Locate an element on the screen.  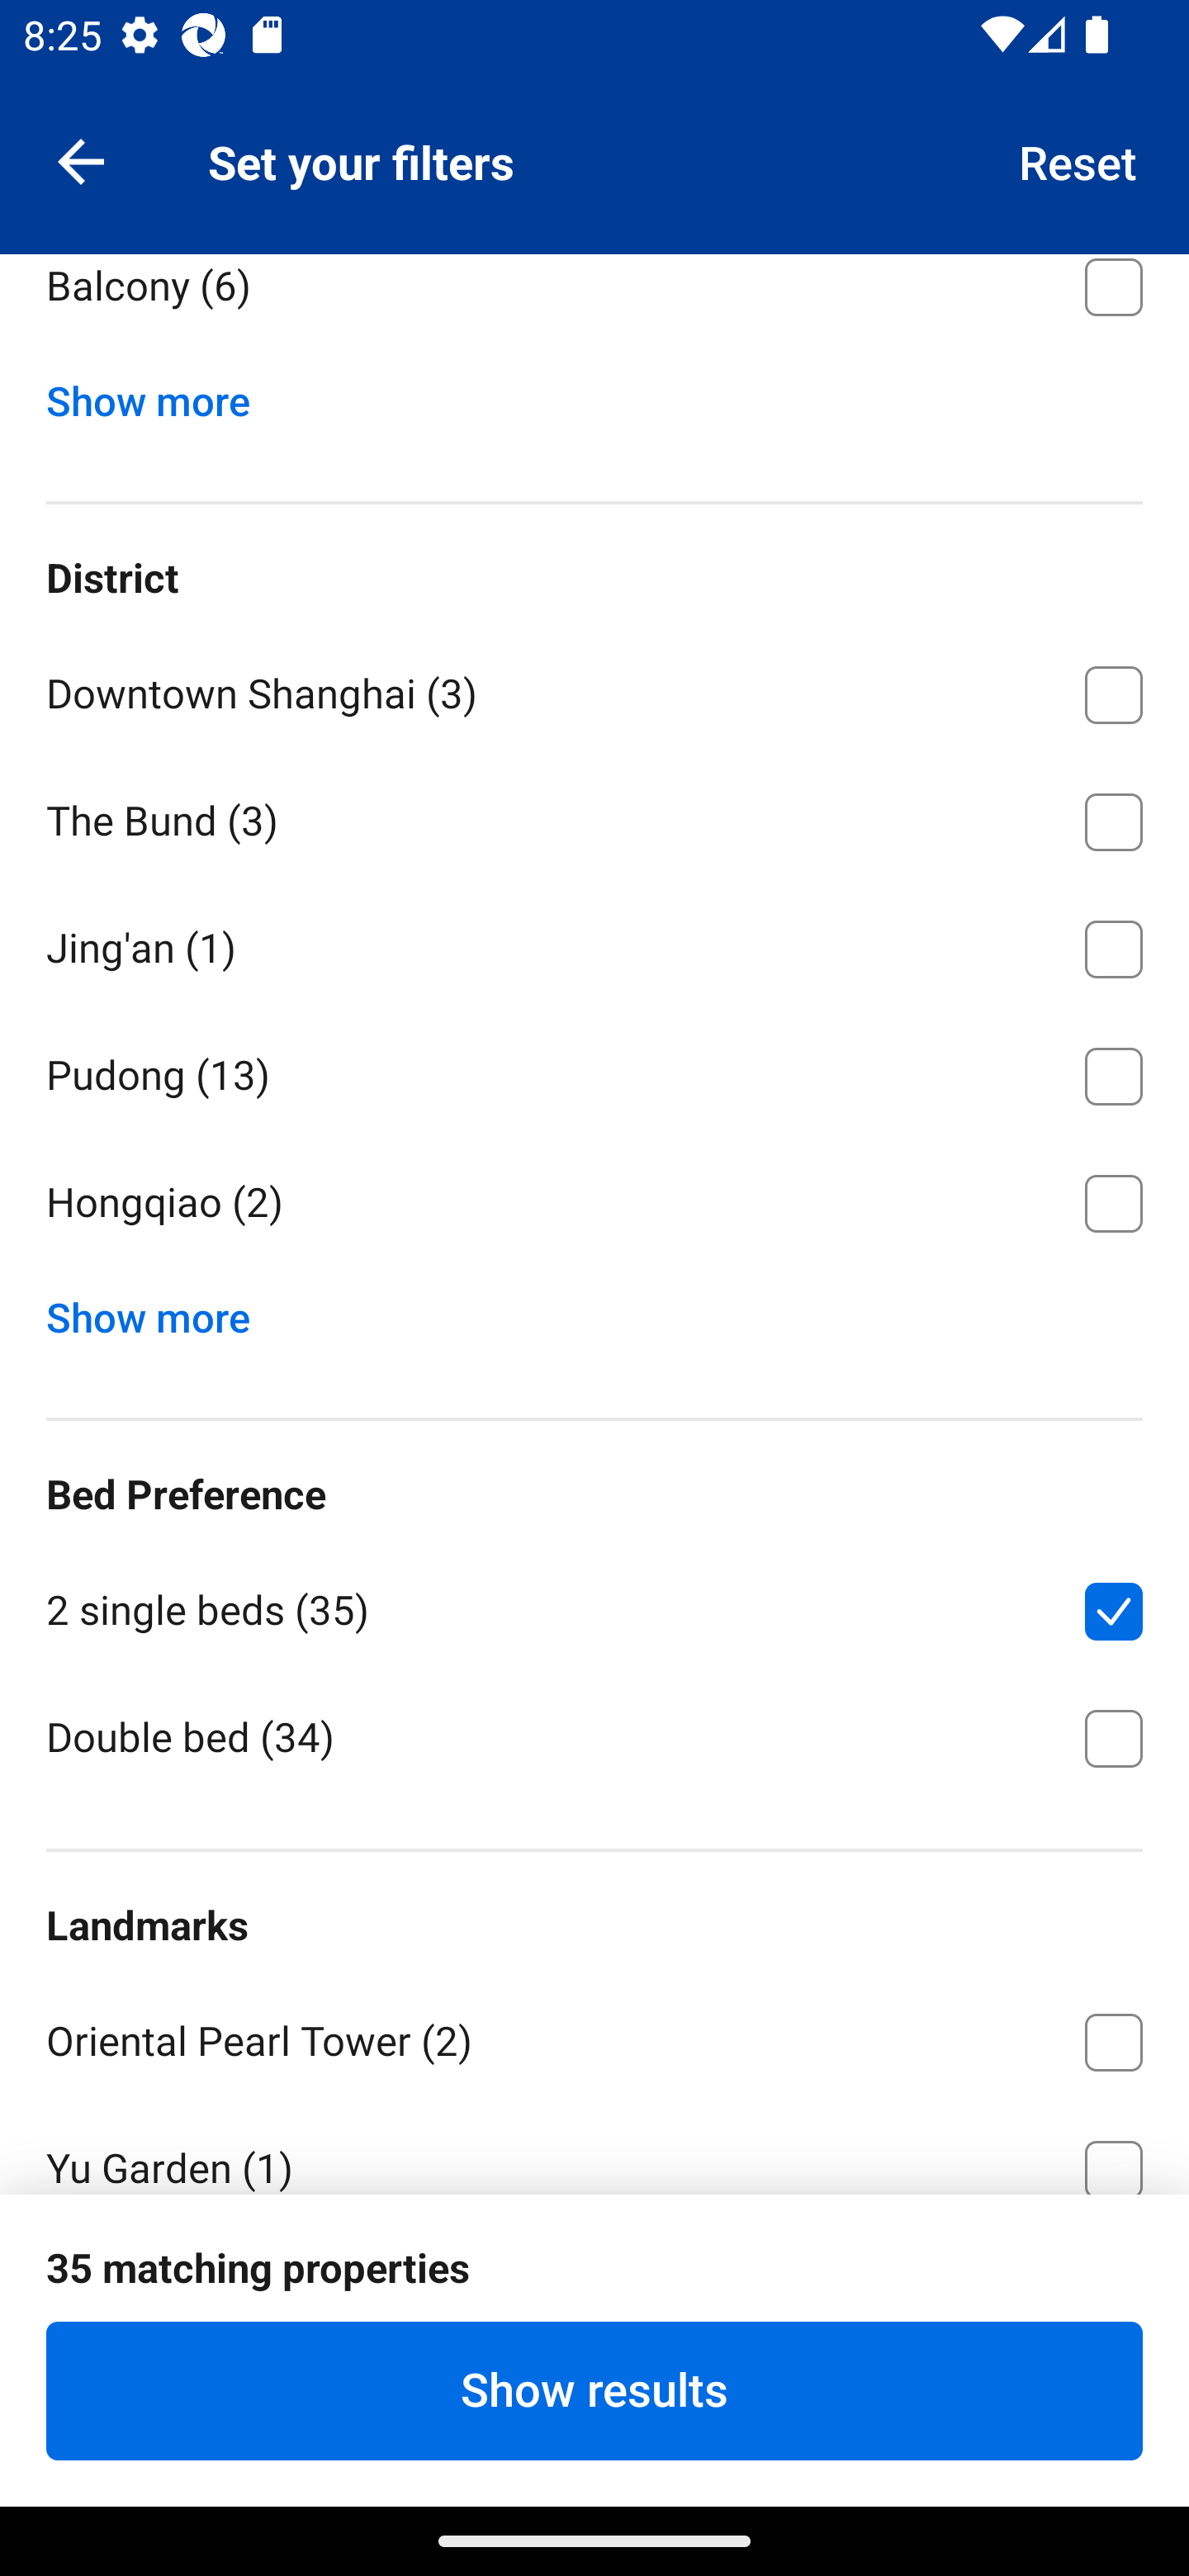
Double bed ⁦(34) is located at coordinates (594, 1735).